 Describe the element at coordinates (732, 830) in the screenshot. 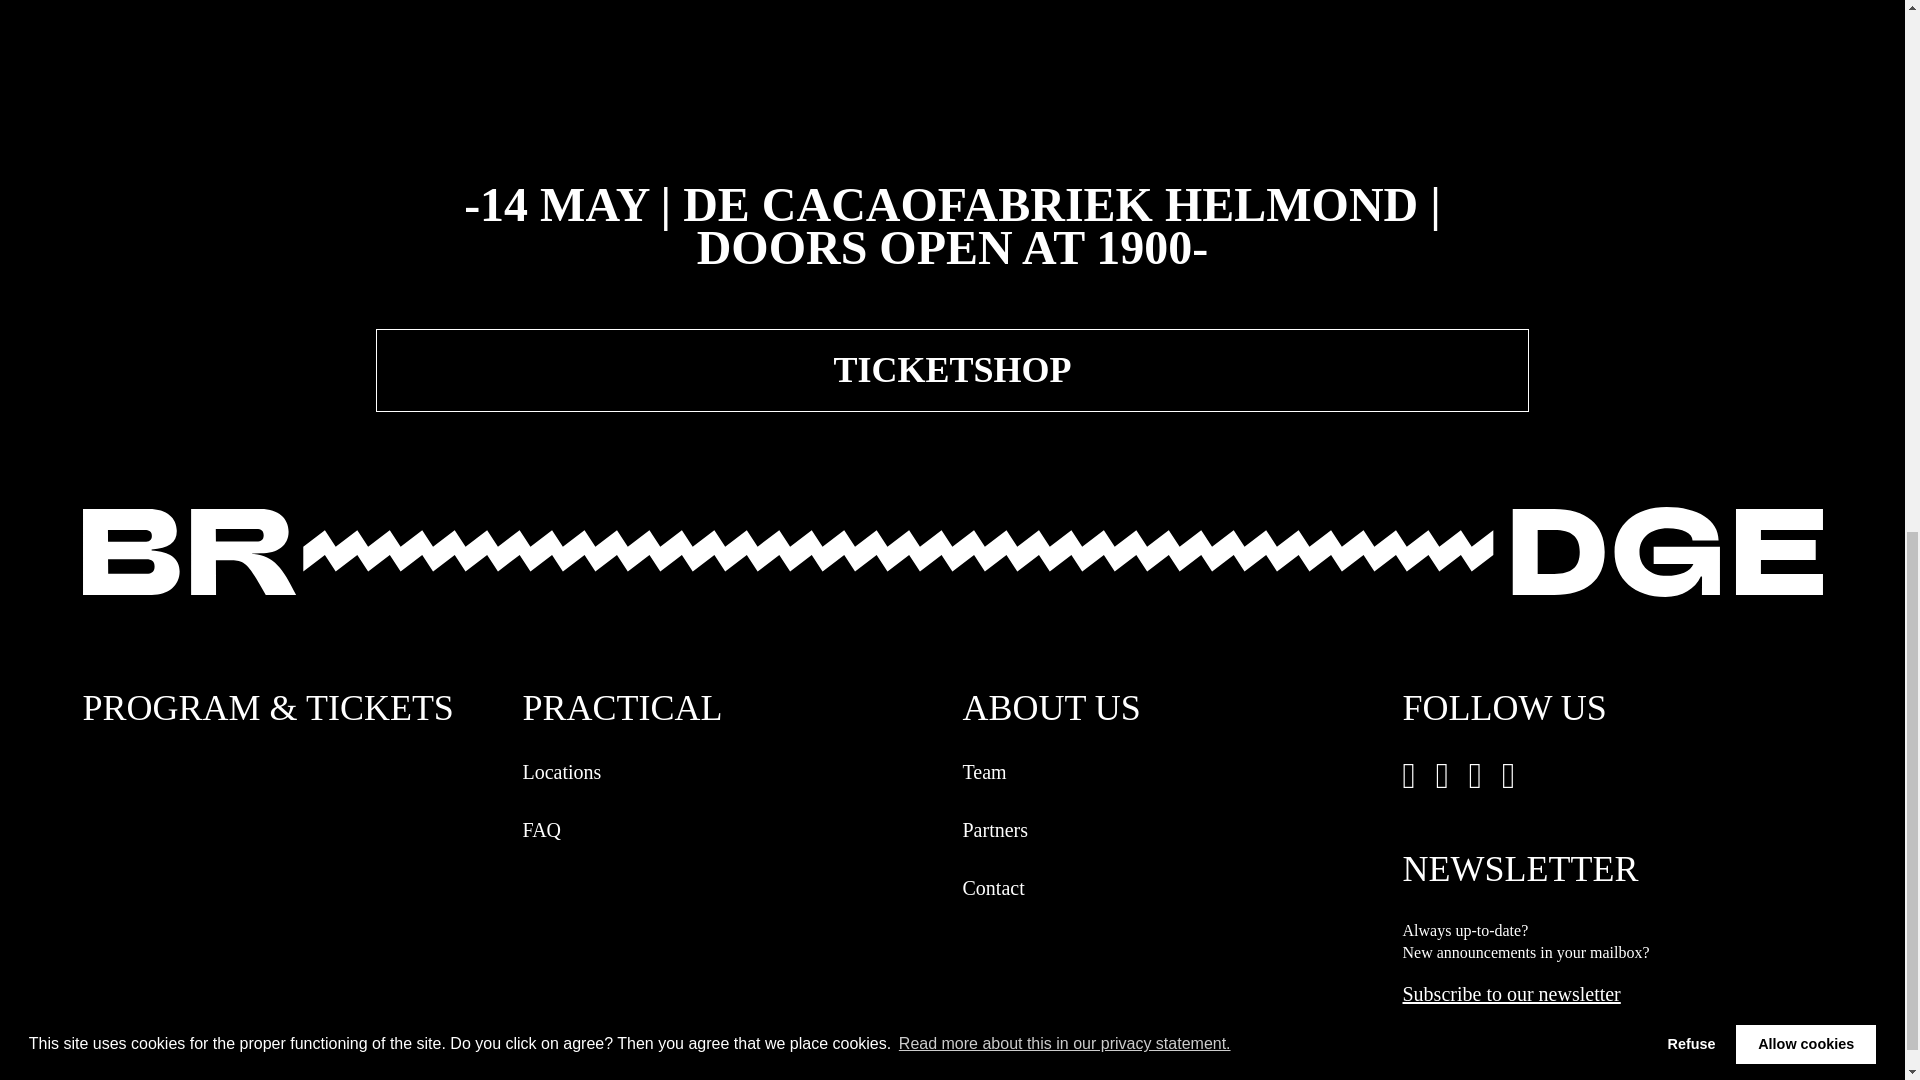

I see `FAQ` at that location.